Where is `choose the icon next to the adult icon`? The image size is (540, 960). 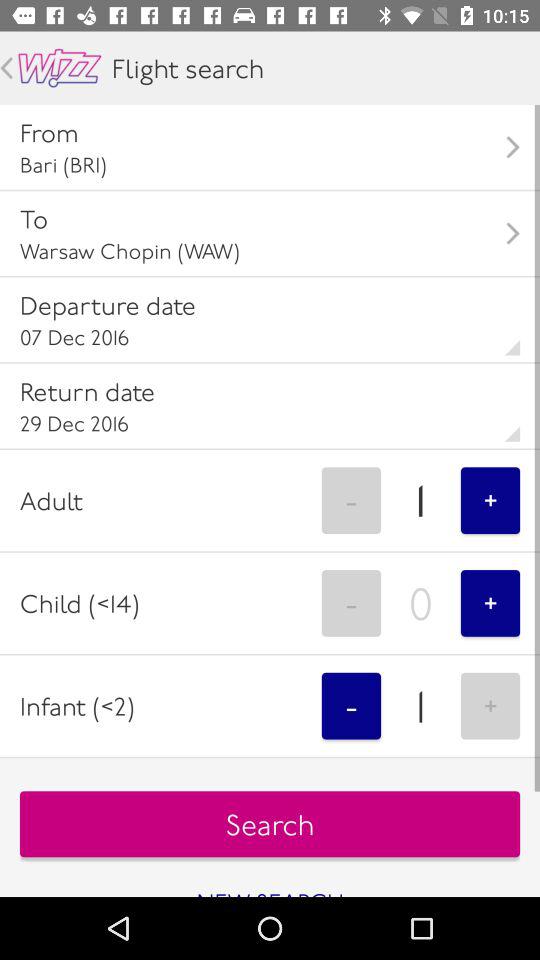 choose the icon next to the adult icon is located at coordinates (351, 500).